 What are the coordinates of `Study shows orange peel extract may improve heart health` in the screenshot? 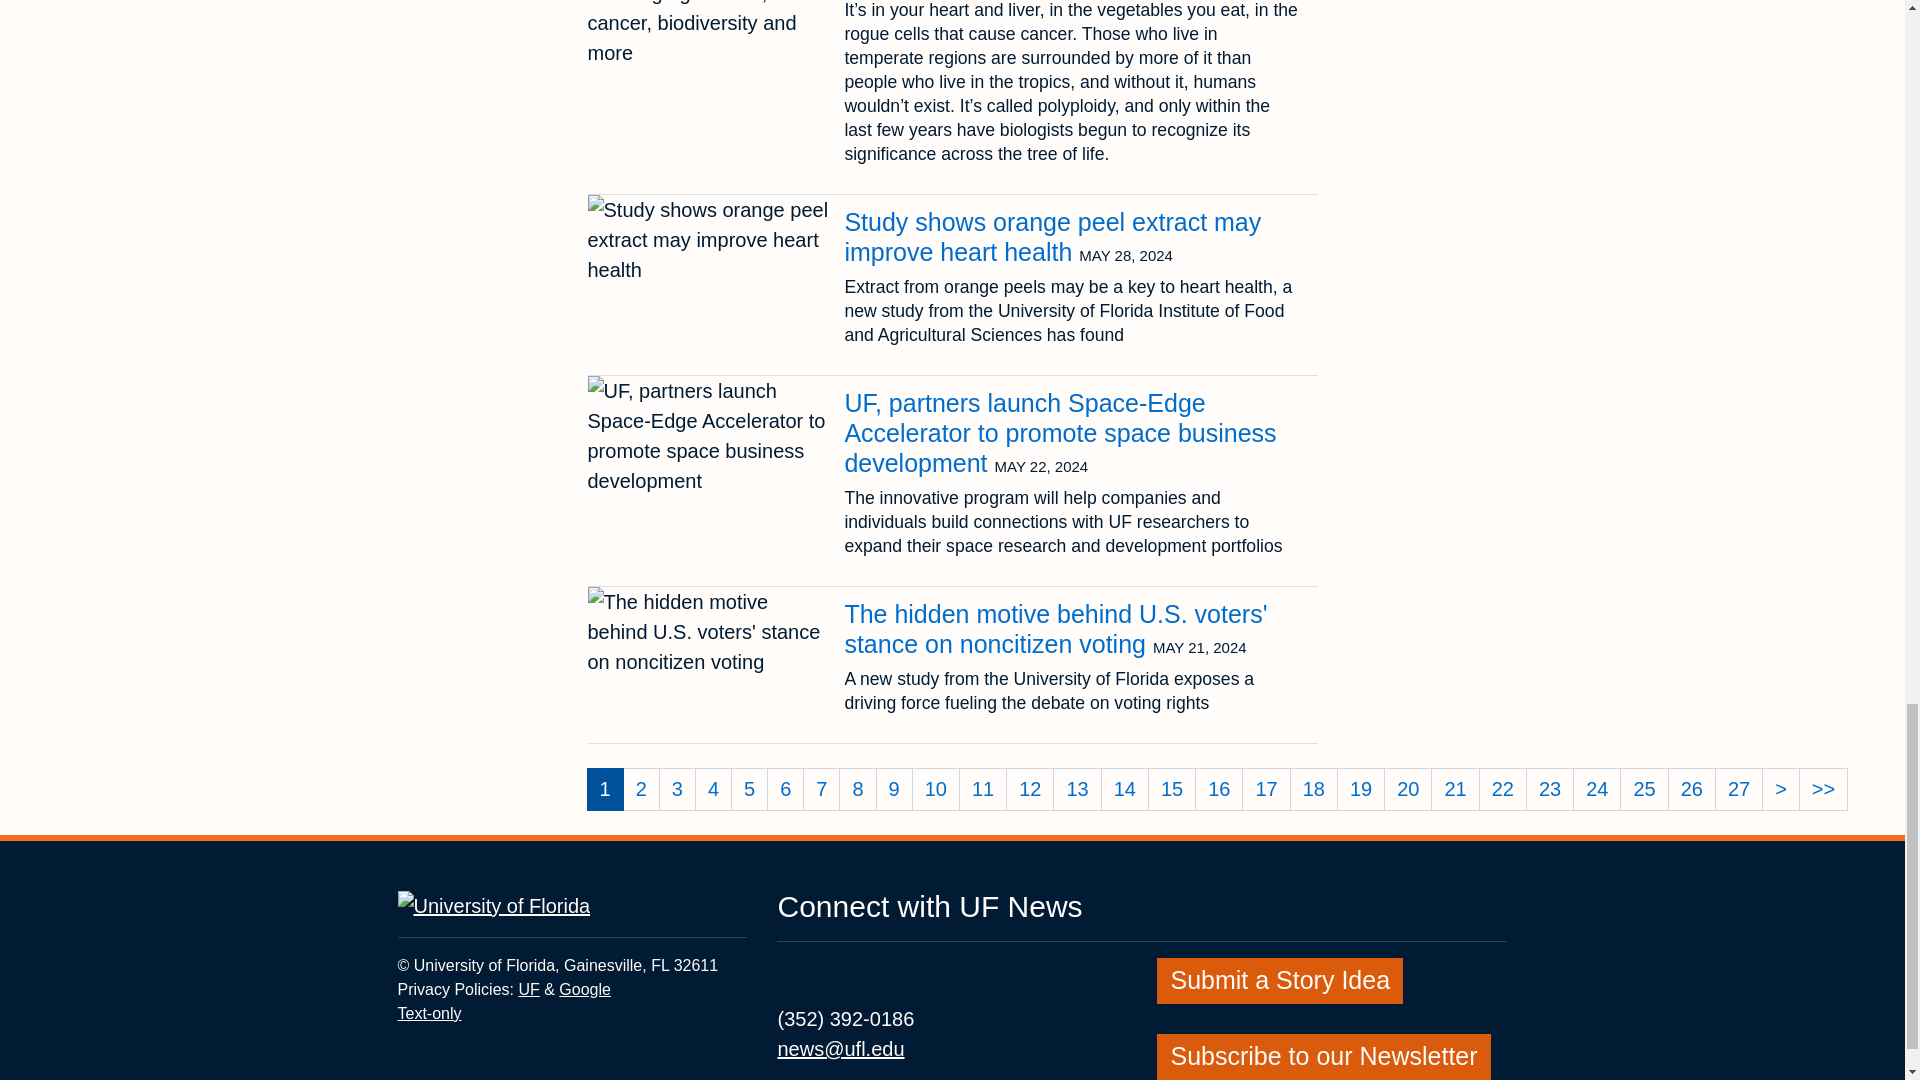 It's located at (1052, 236).